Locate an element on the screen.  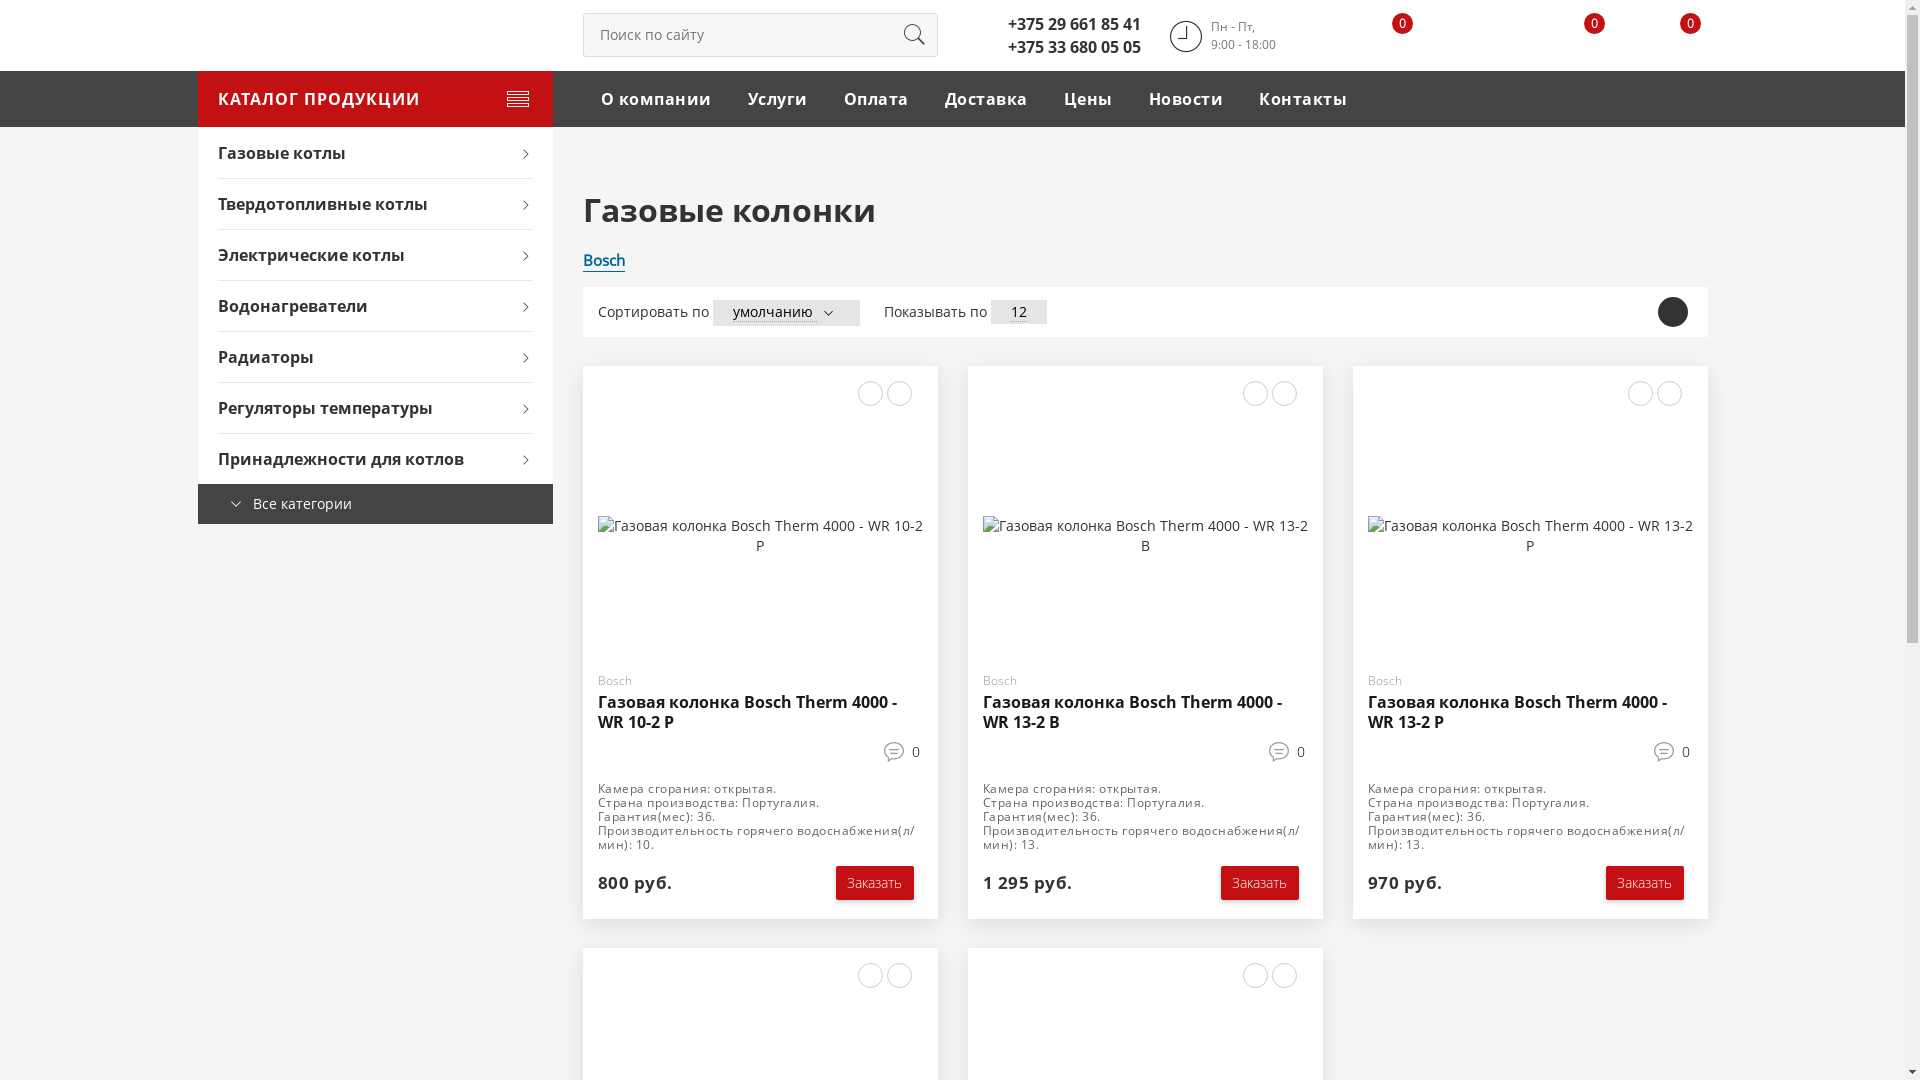
0 is located at coordinates (1301, 752).